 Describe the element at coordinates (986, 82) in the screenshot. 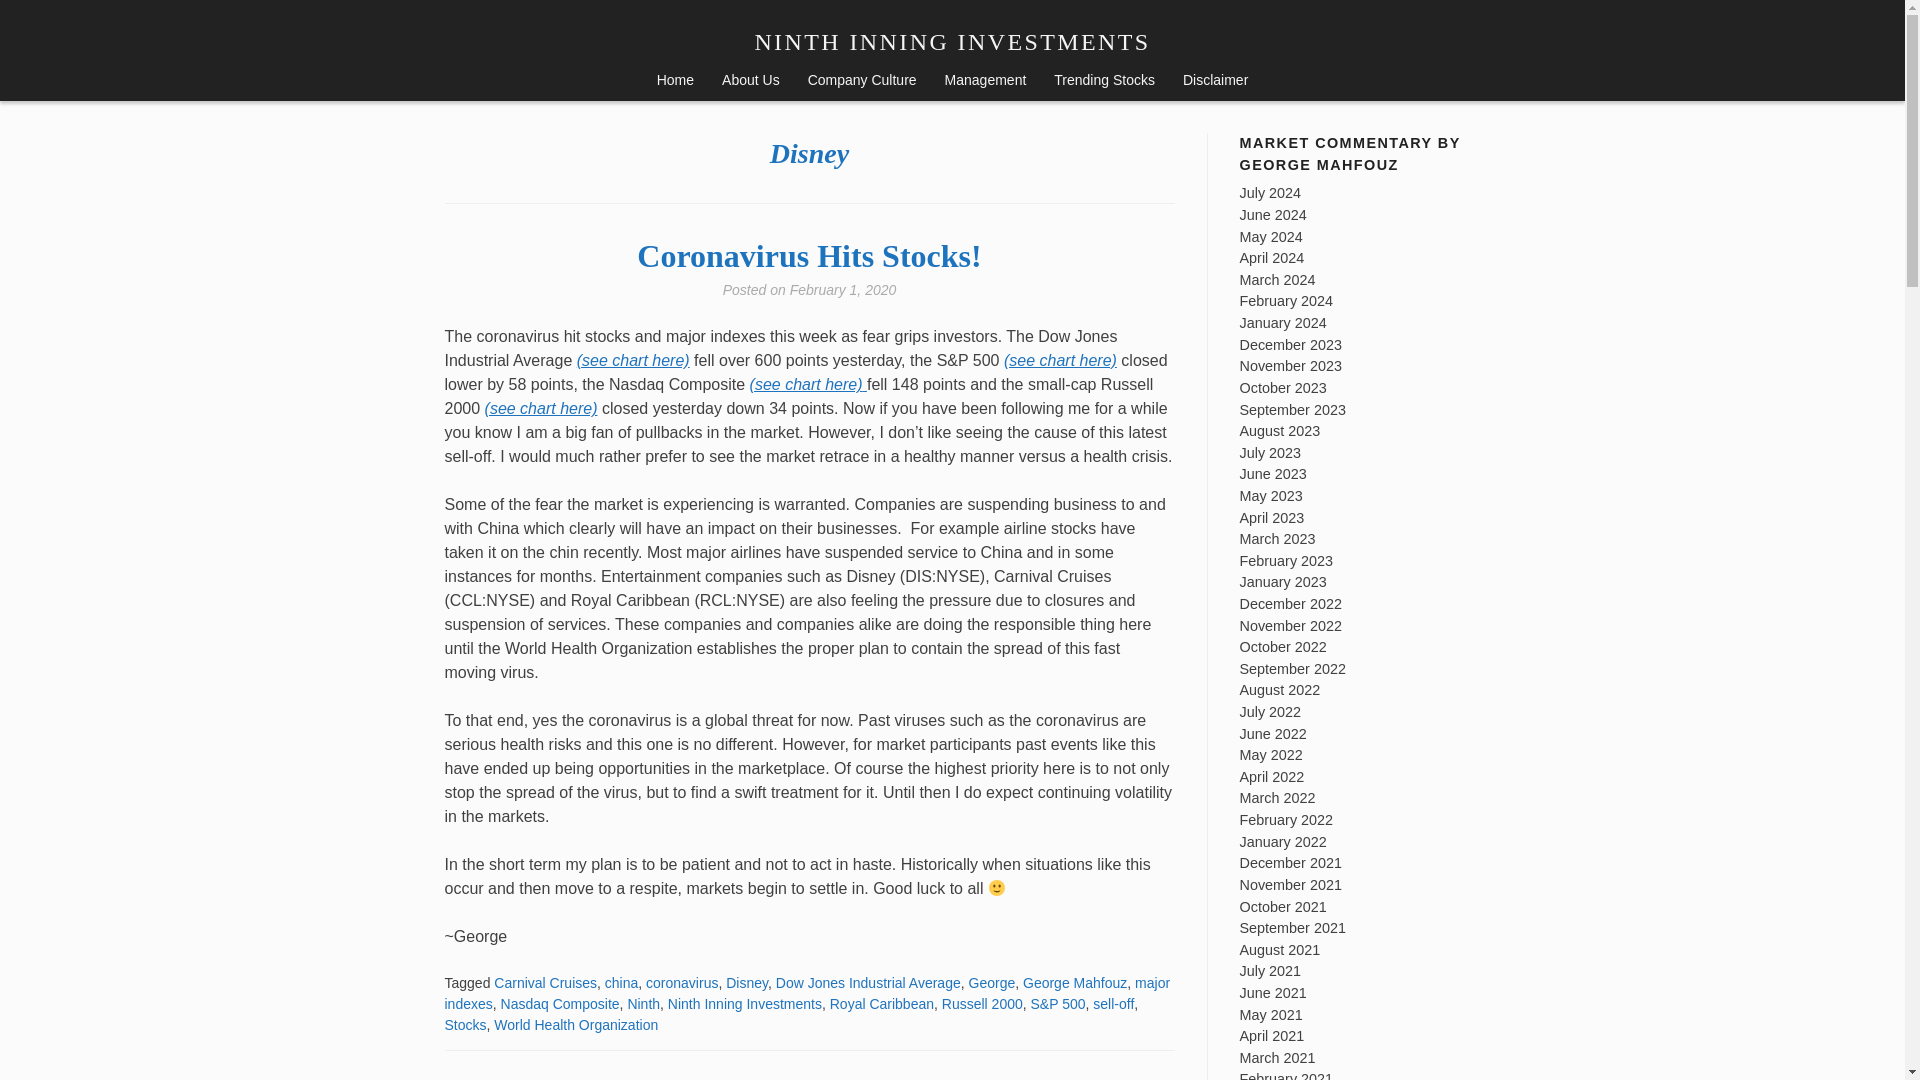

I see `Management` at that location.